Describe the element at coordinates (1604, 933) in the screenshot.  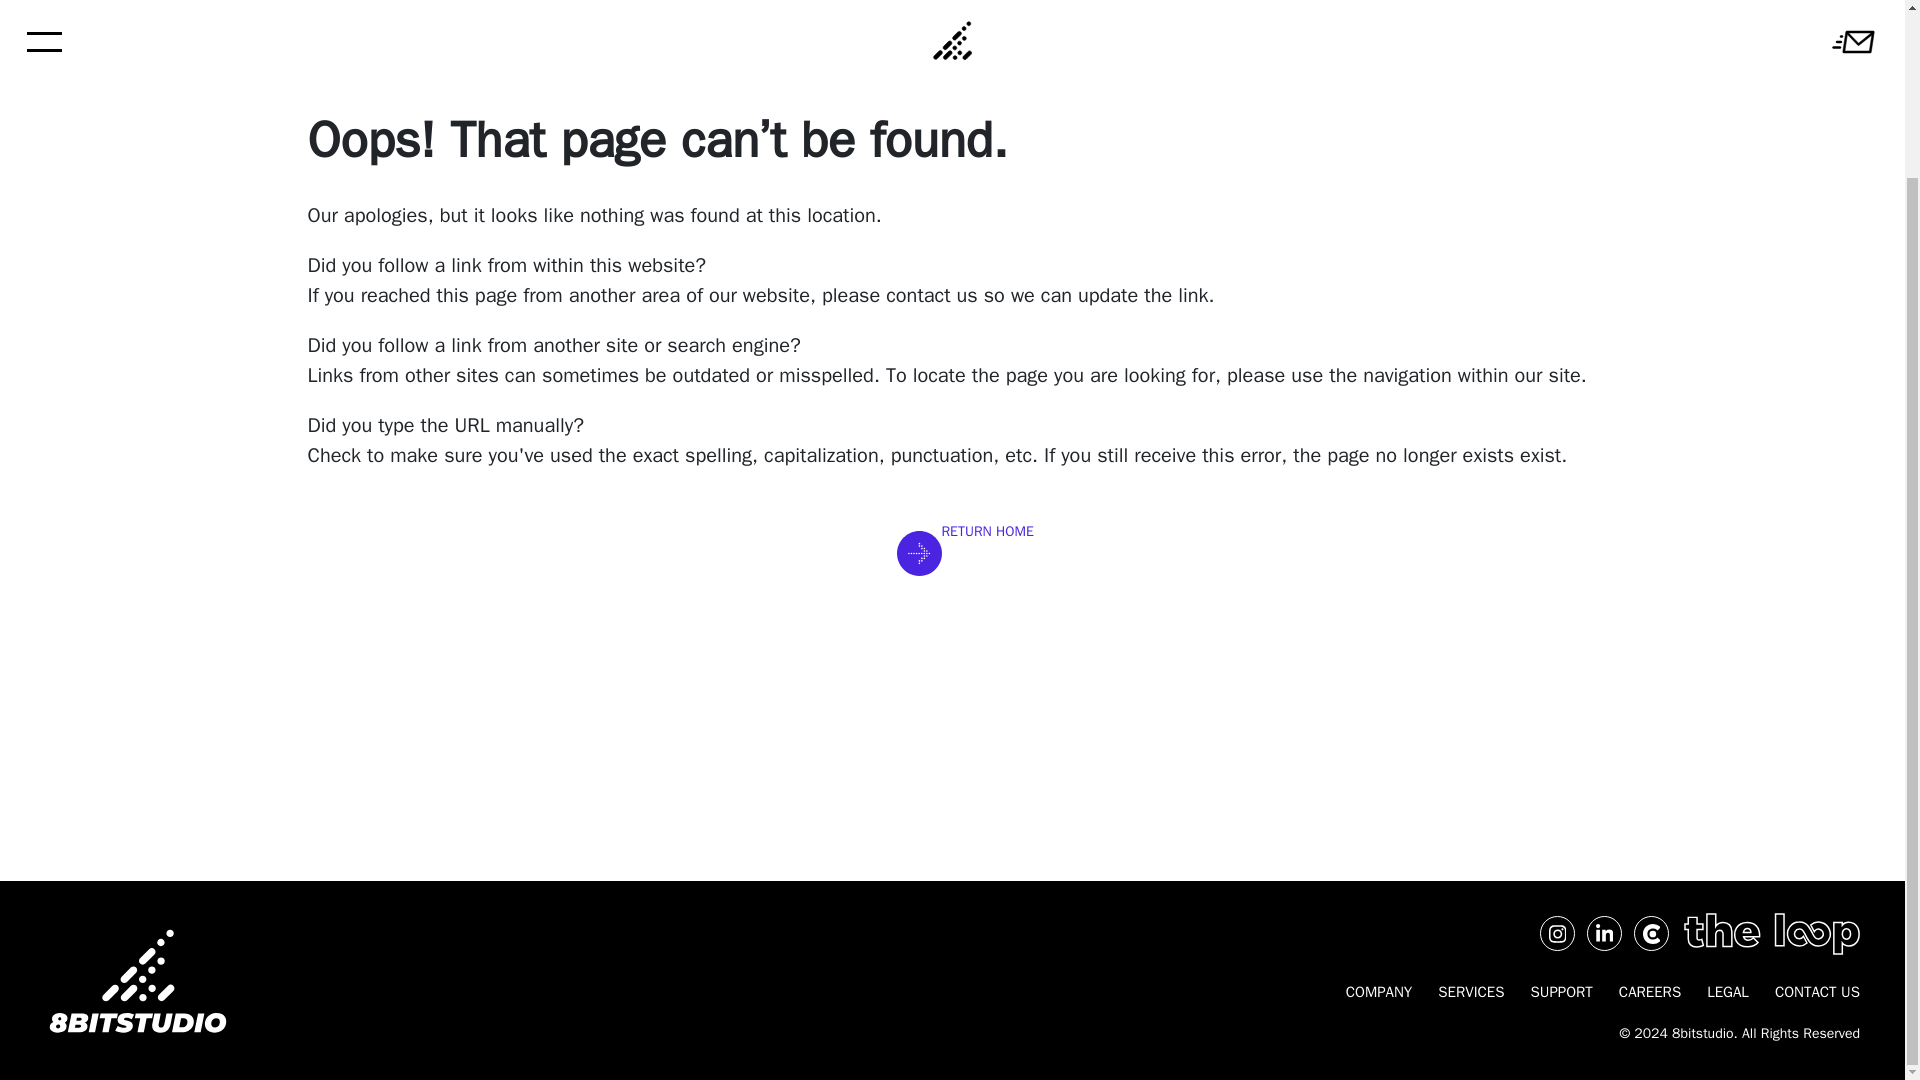
I see `LinkedIn` at that location.